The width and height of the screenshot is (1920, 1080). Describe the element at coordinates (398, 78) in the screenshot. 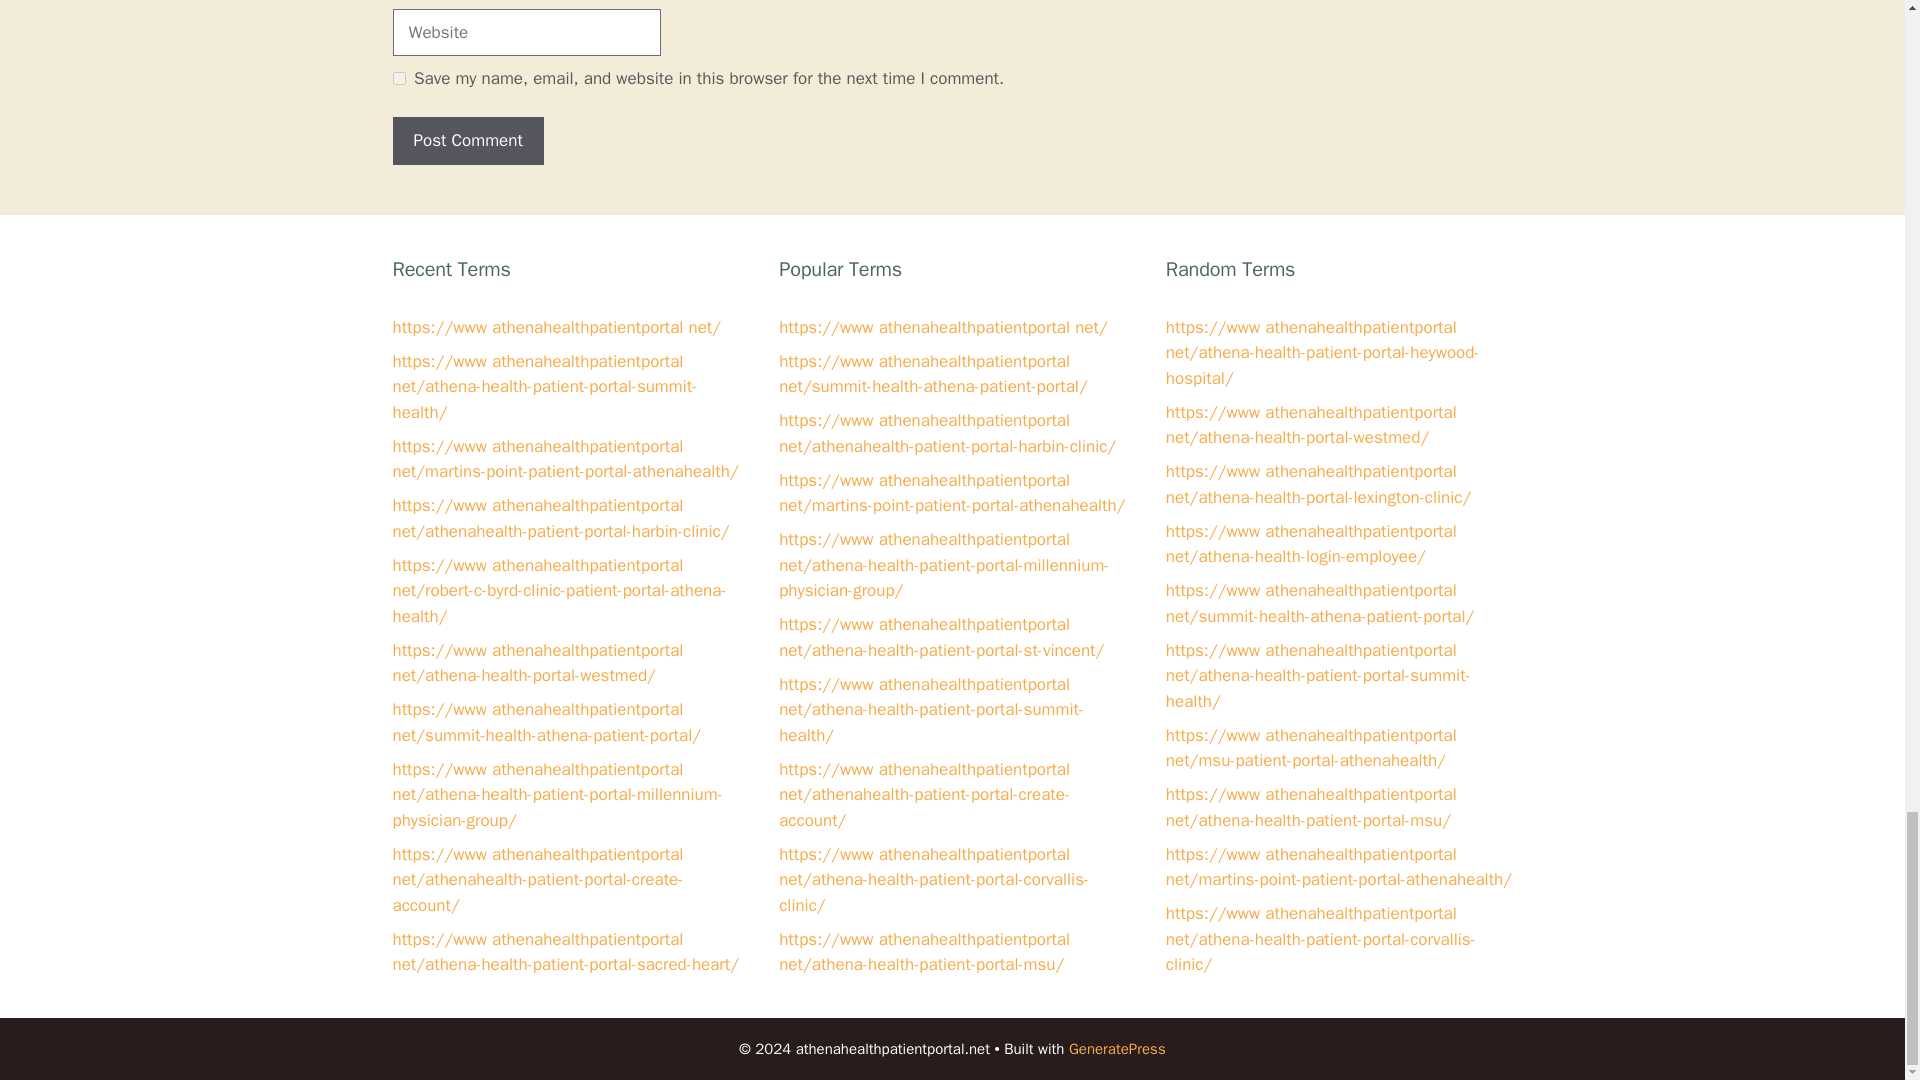

I see `yes` at that location.